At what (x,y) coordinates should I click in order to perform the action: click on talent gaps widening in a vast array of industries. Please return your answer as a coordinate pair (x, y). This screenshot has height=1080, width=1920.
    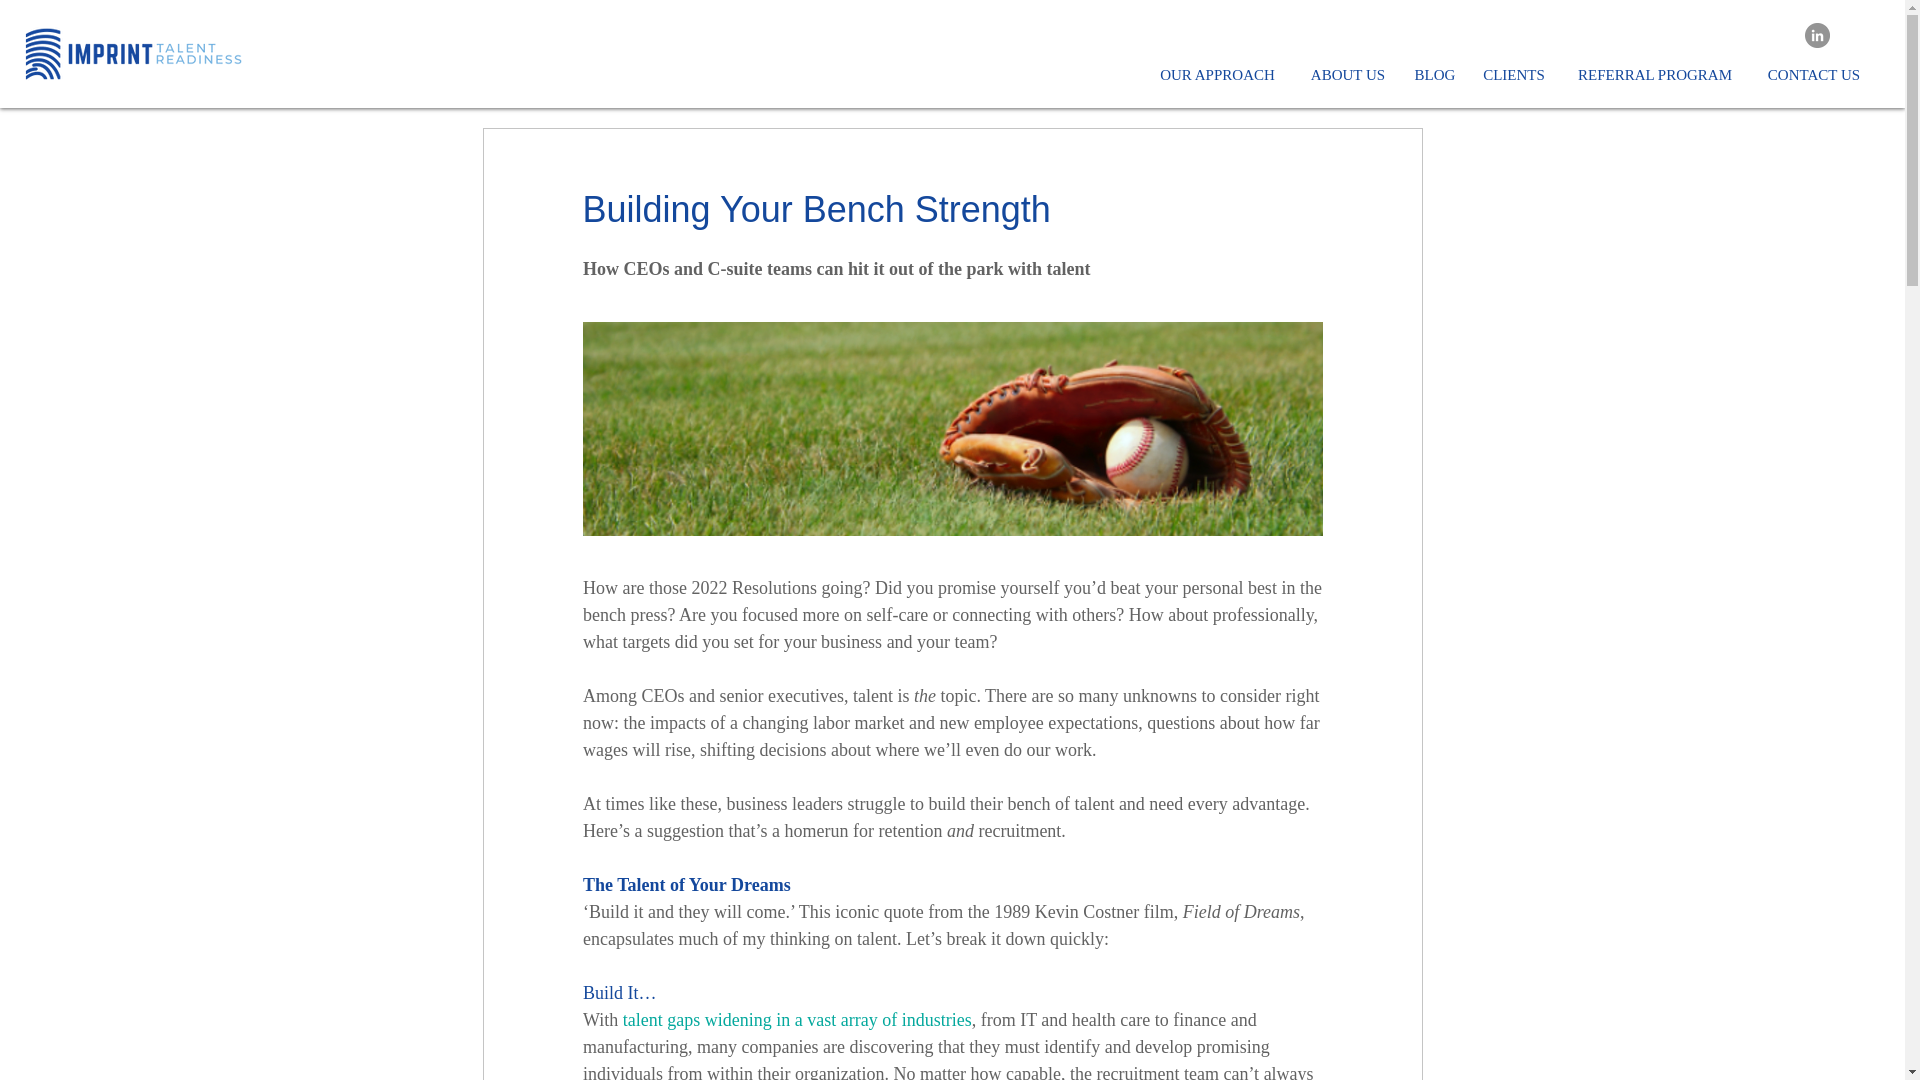
    Looking at the image, I should click on (796, 1020).